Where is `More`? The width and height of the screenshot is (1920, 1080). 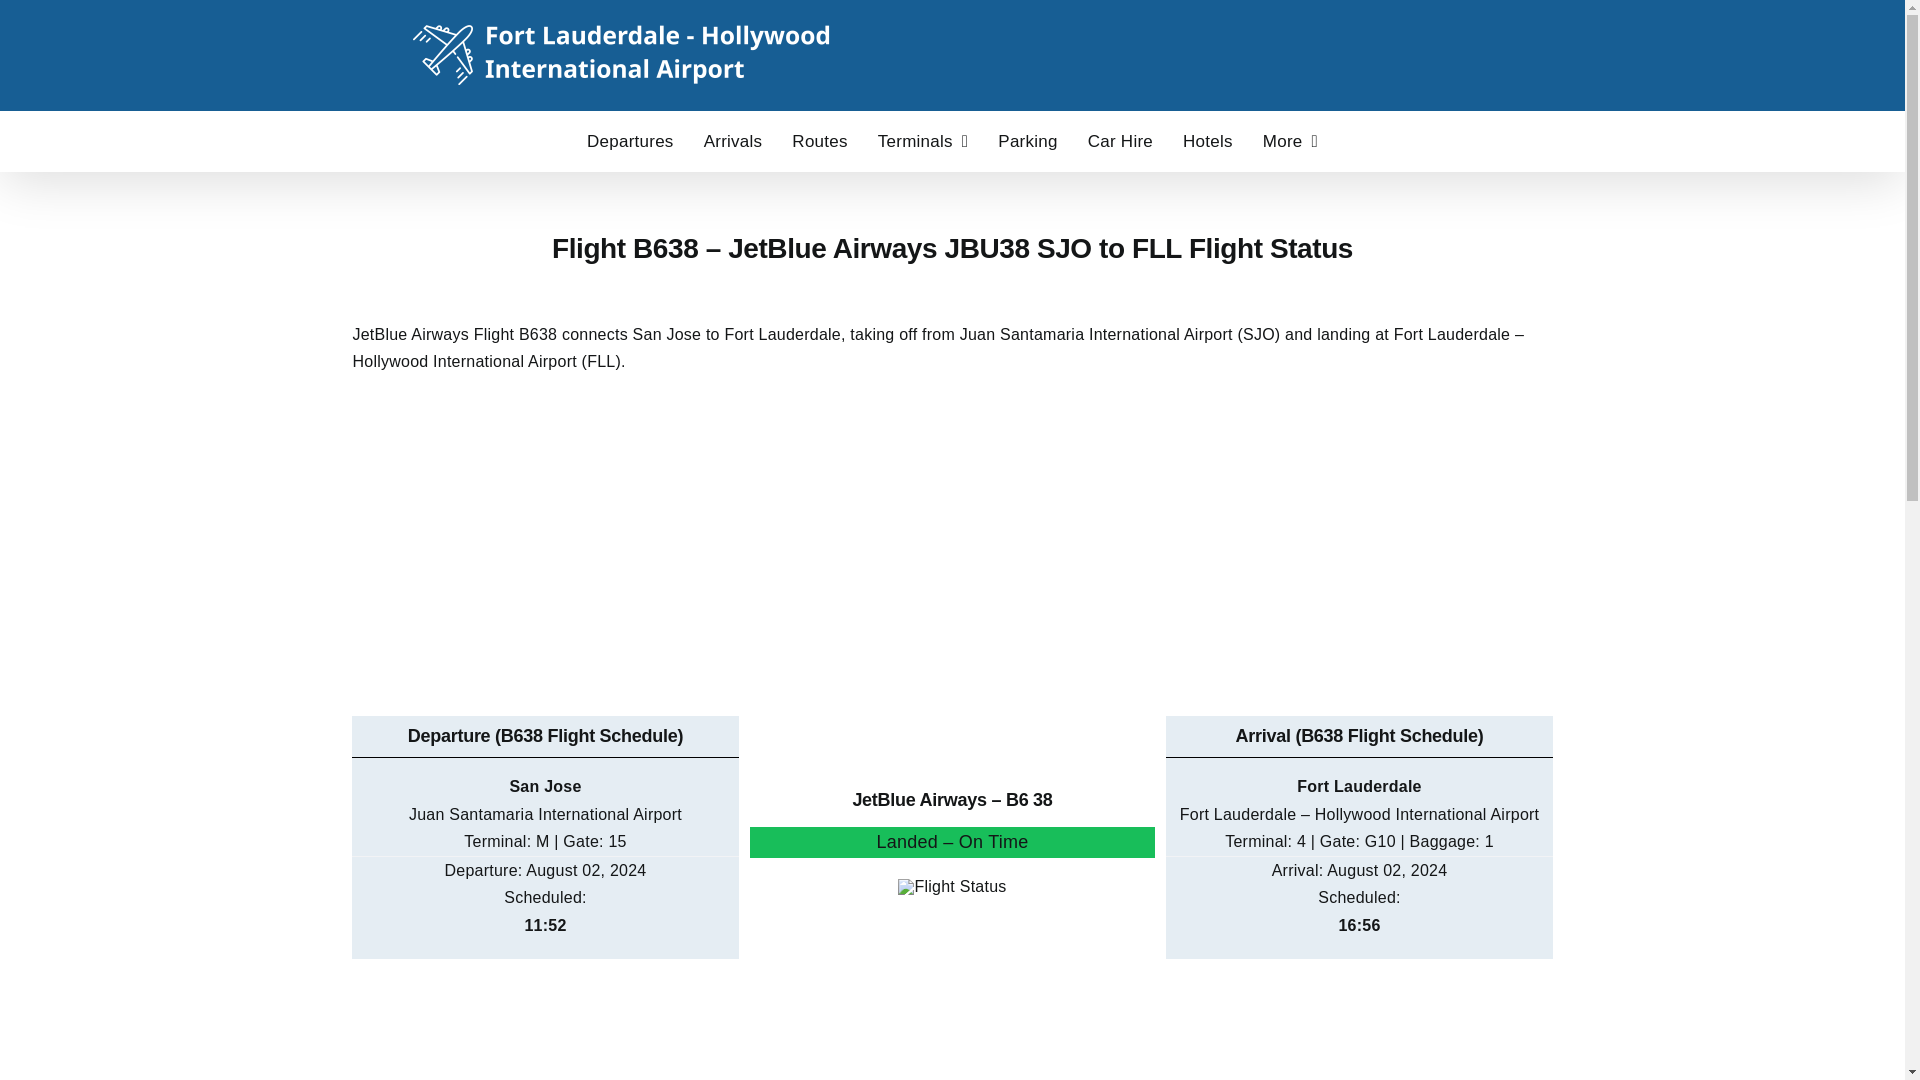 More is located at coordinates (1290, 140).